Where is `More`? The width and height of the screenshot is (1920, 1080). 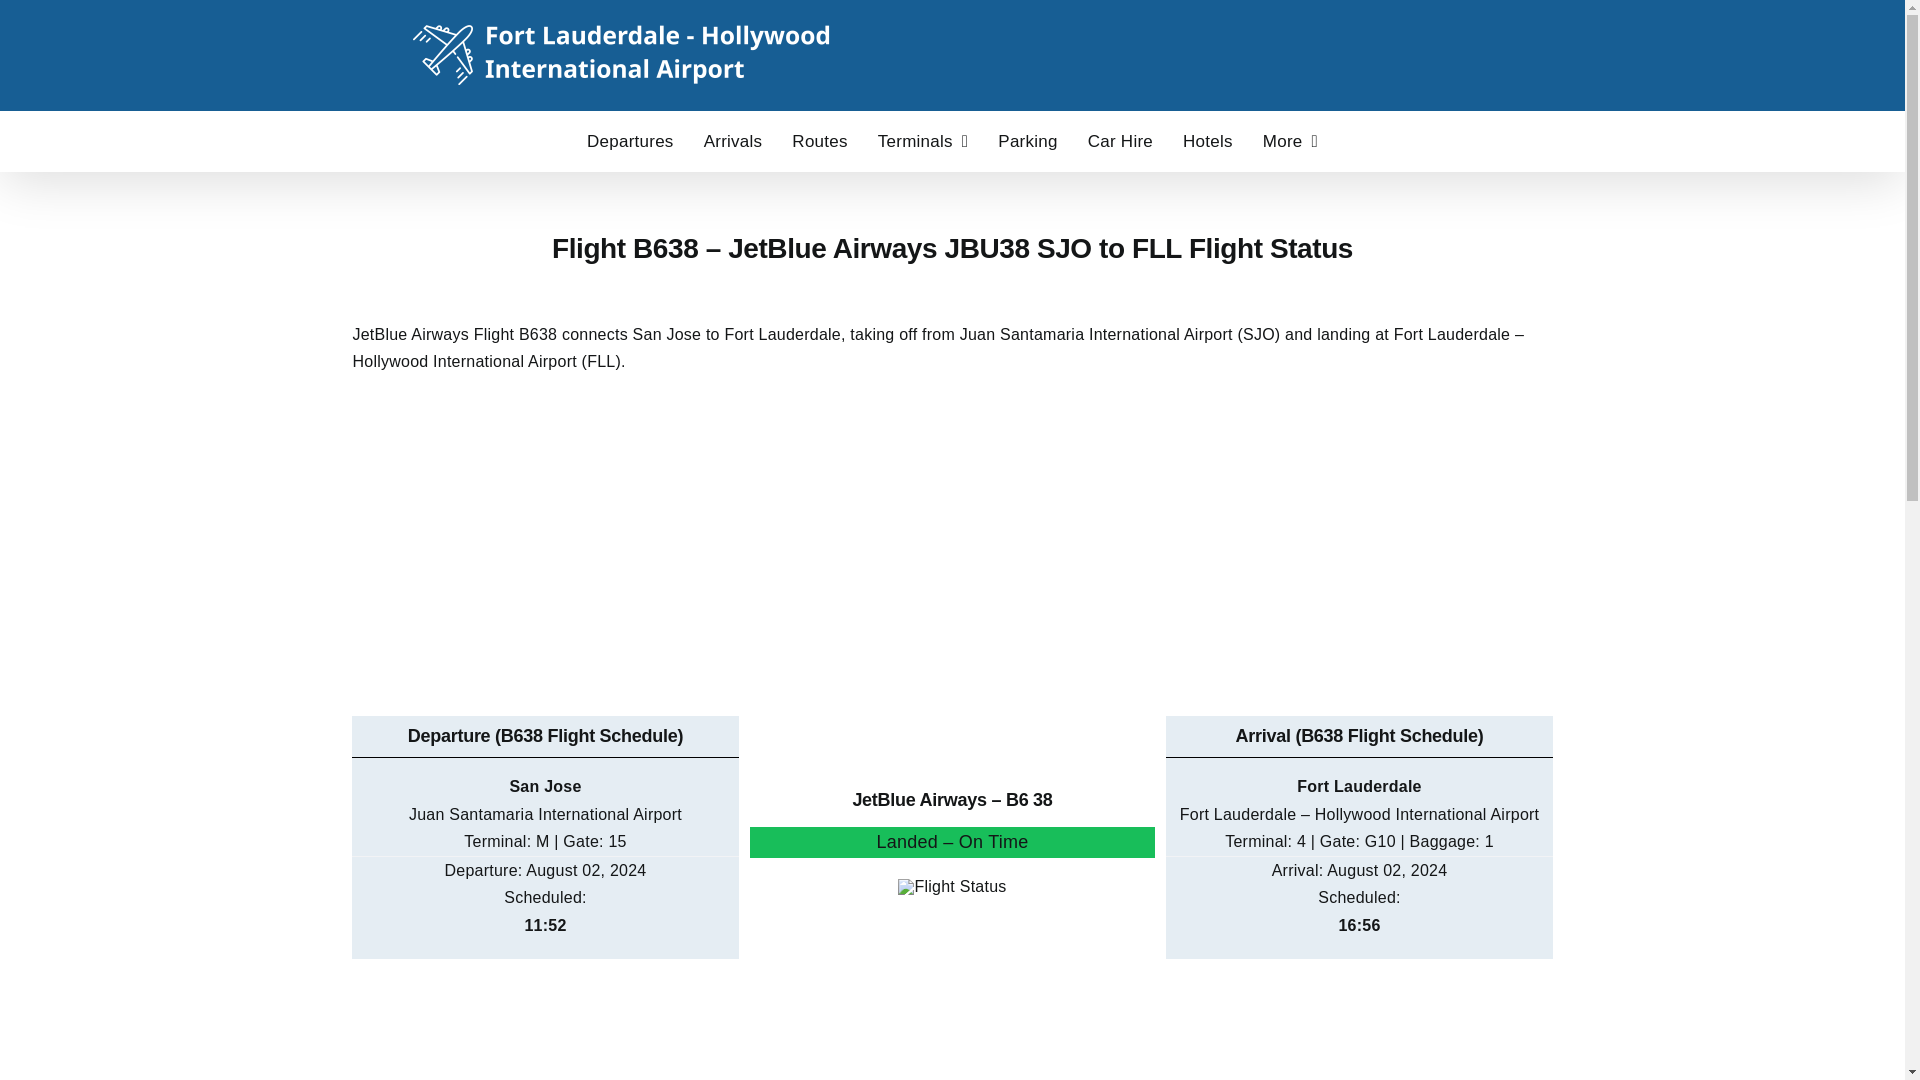 More is located at coordinates (1290, 140).